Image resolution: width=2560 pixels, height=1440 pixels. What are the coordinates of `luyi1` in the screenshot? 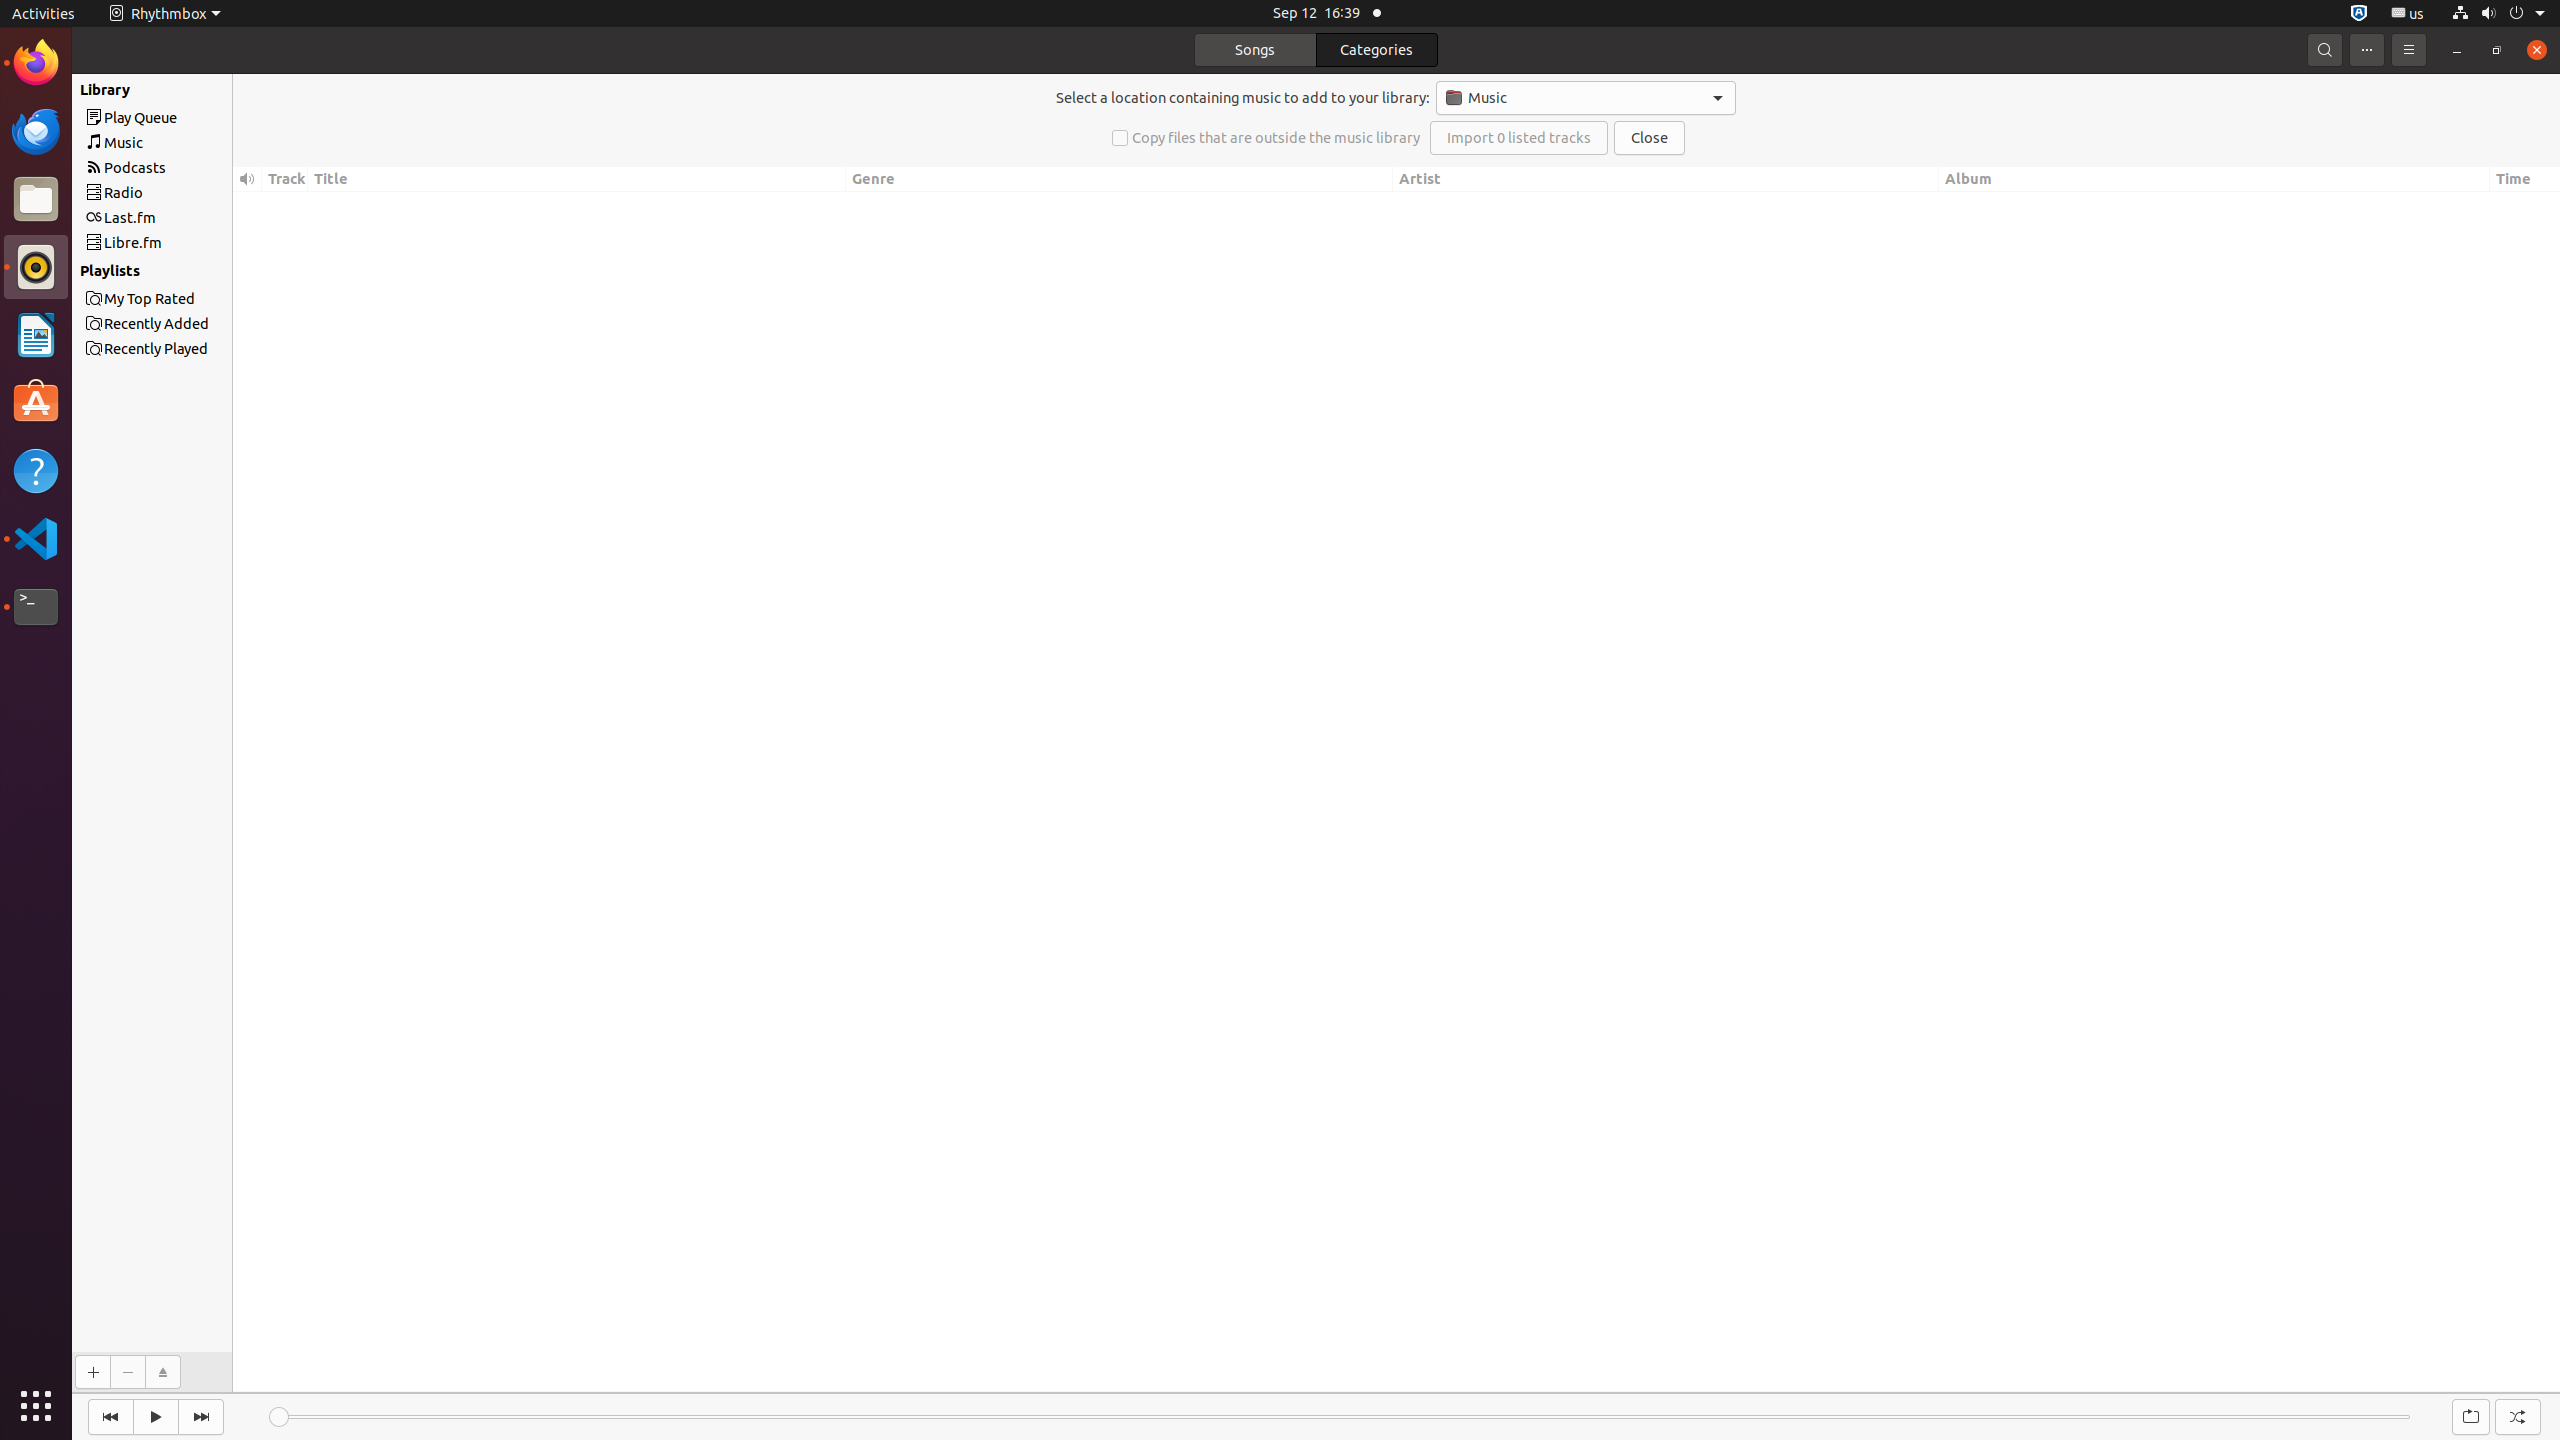 It's located at (134, 89).